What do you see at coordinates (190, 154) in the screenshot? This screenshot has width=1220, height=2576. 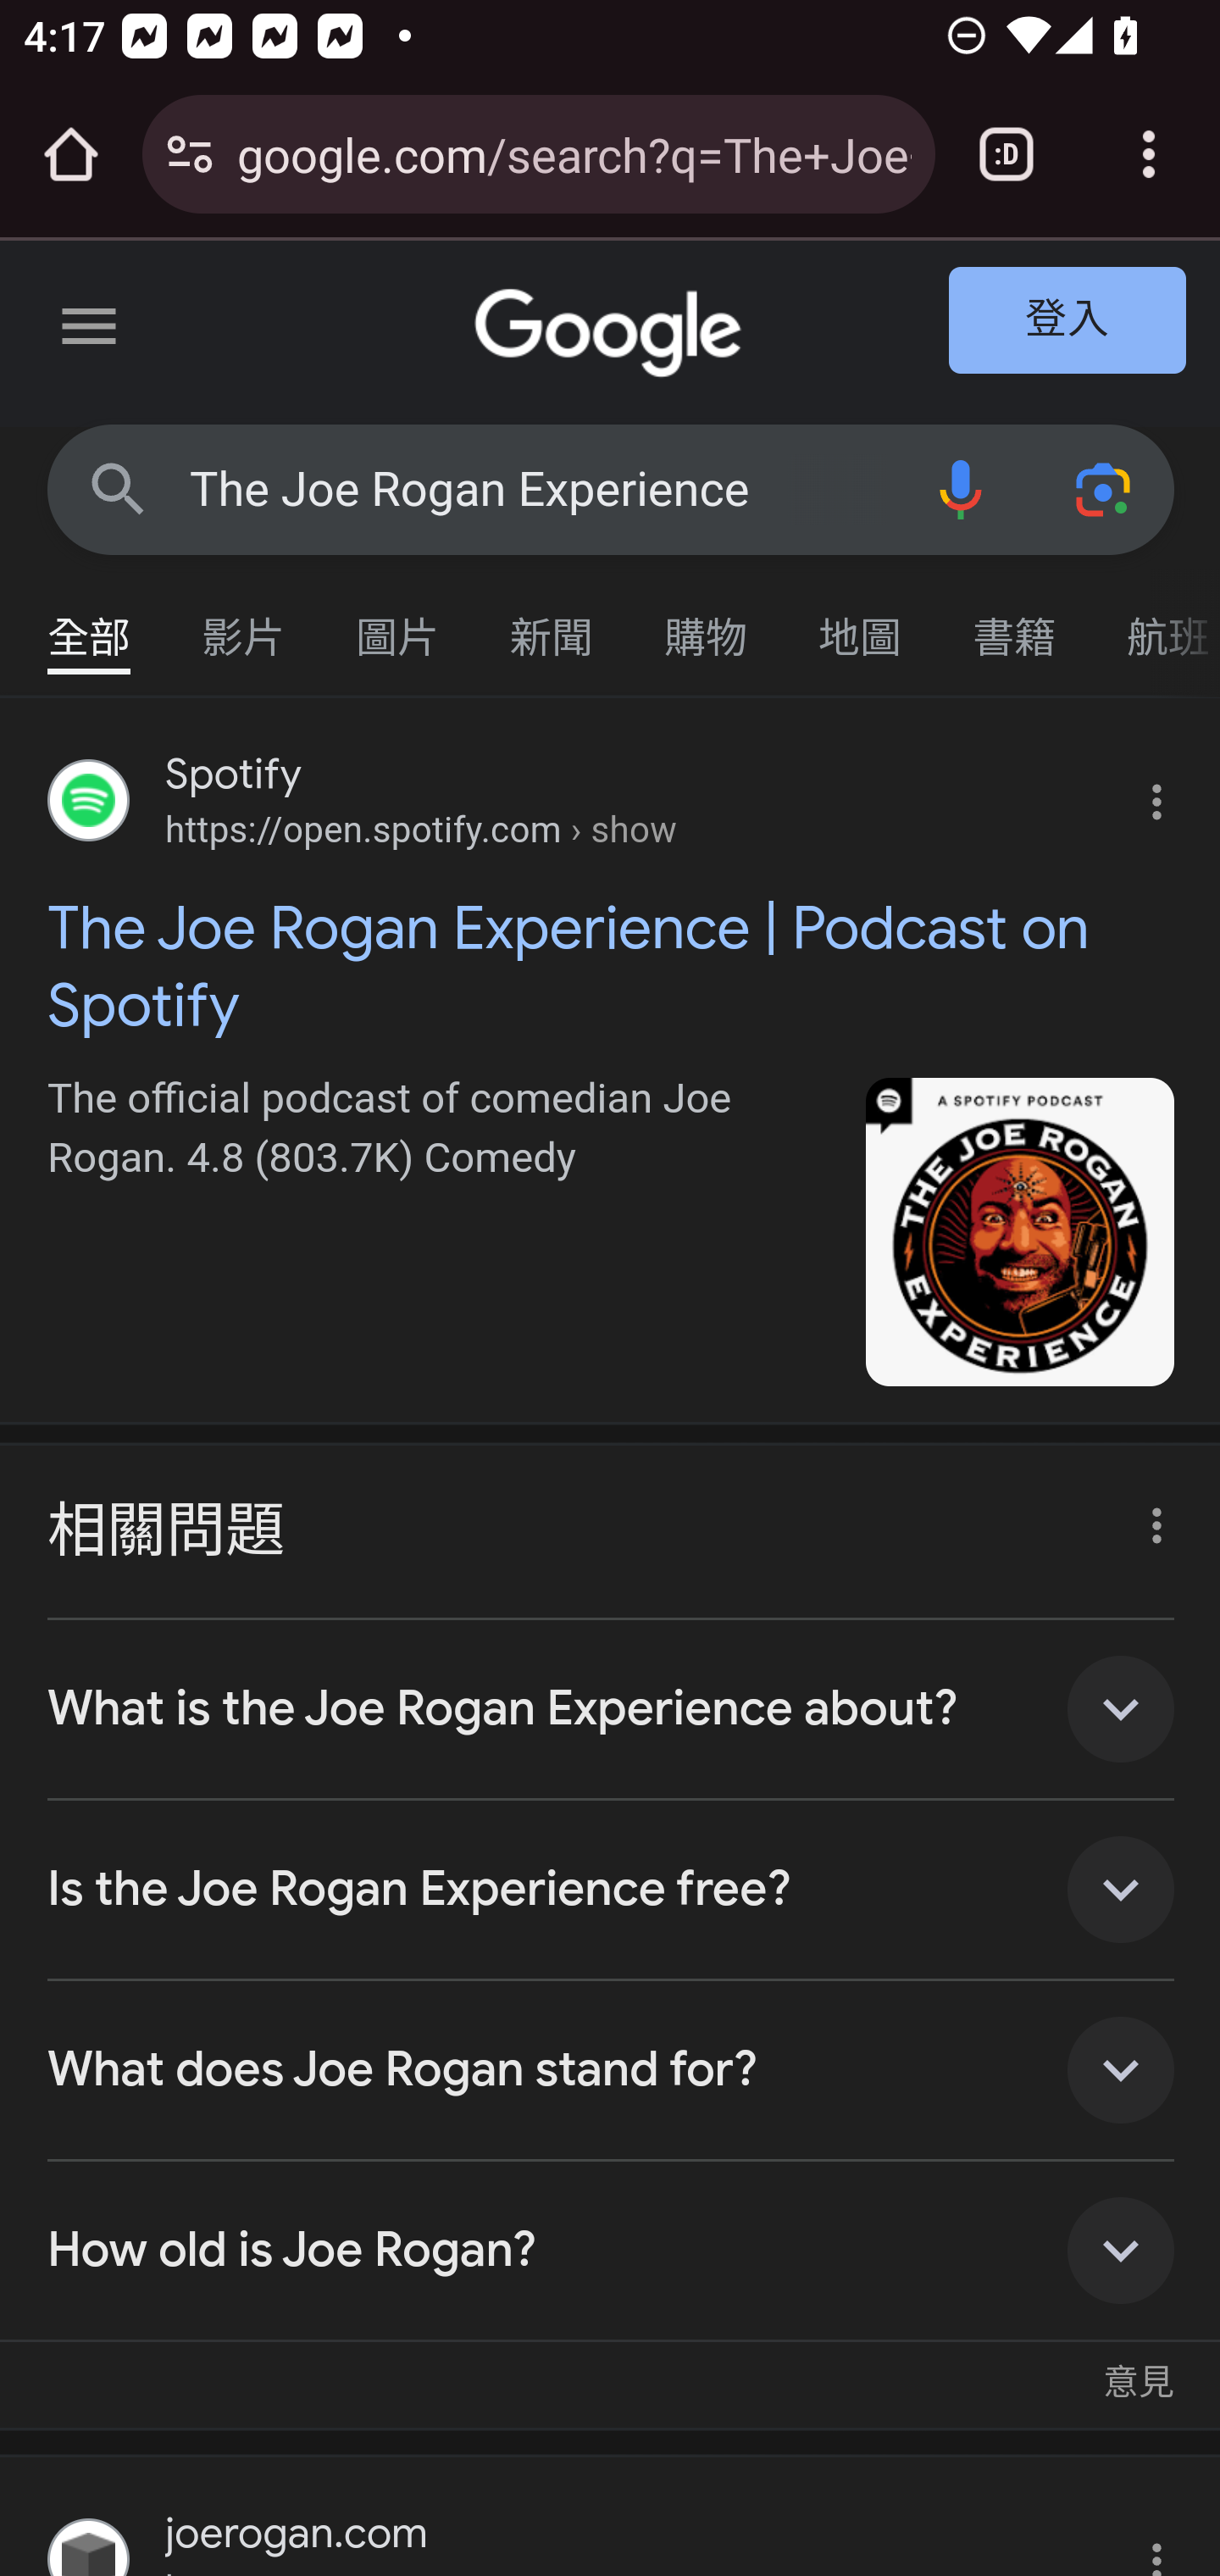 I see `Connection is secure` at bounding box center [190, 154].